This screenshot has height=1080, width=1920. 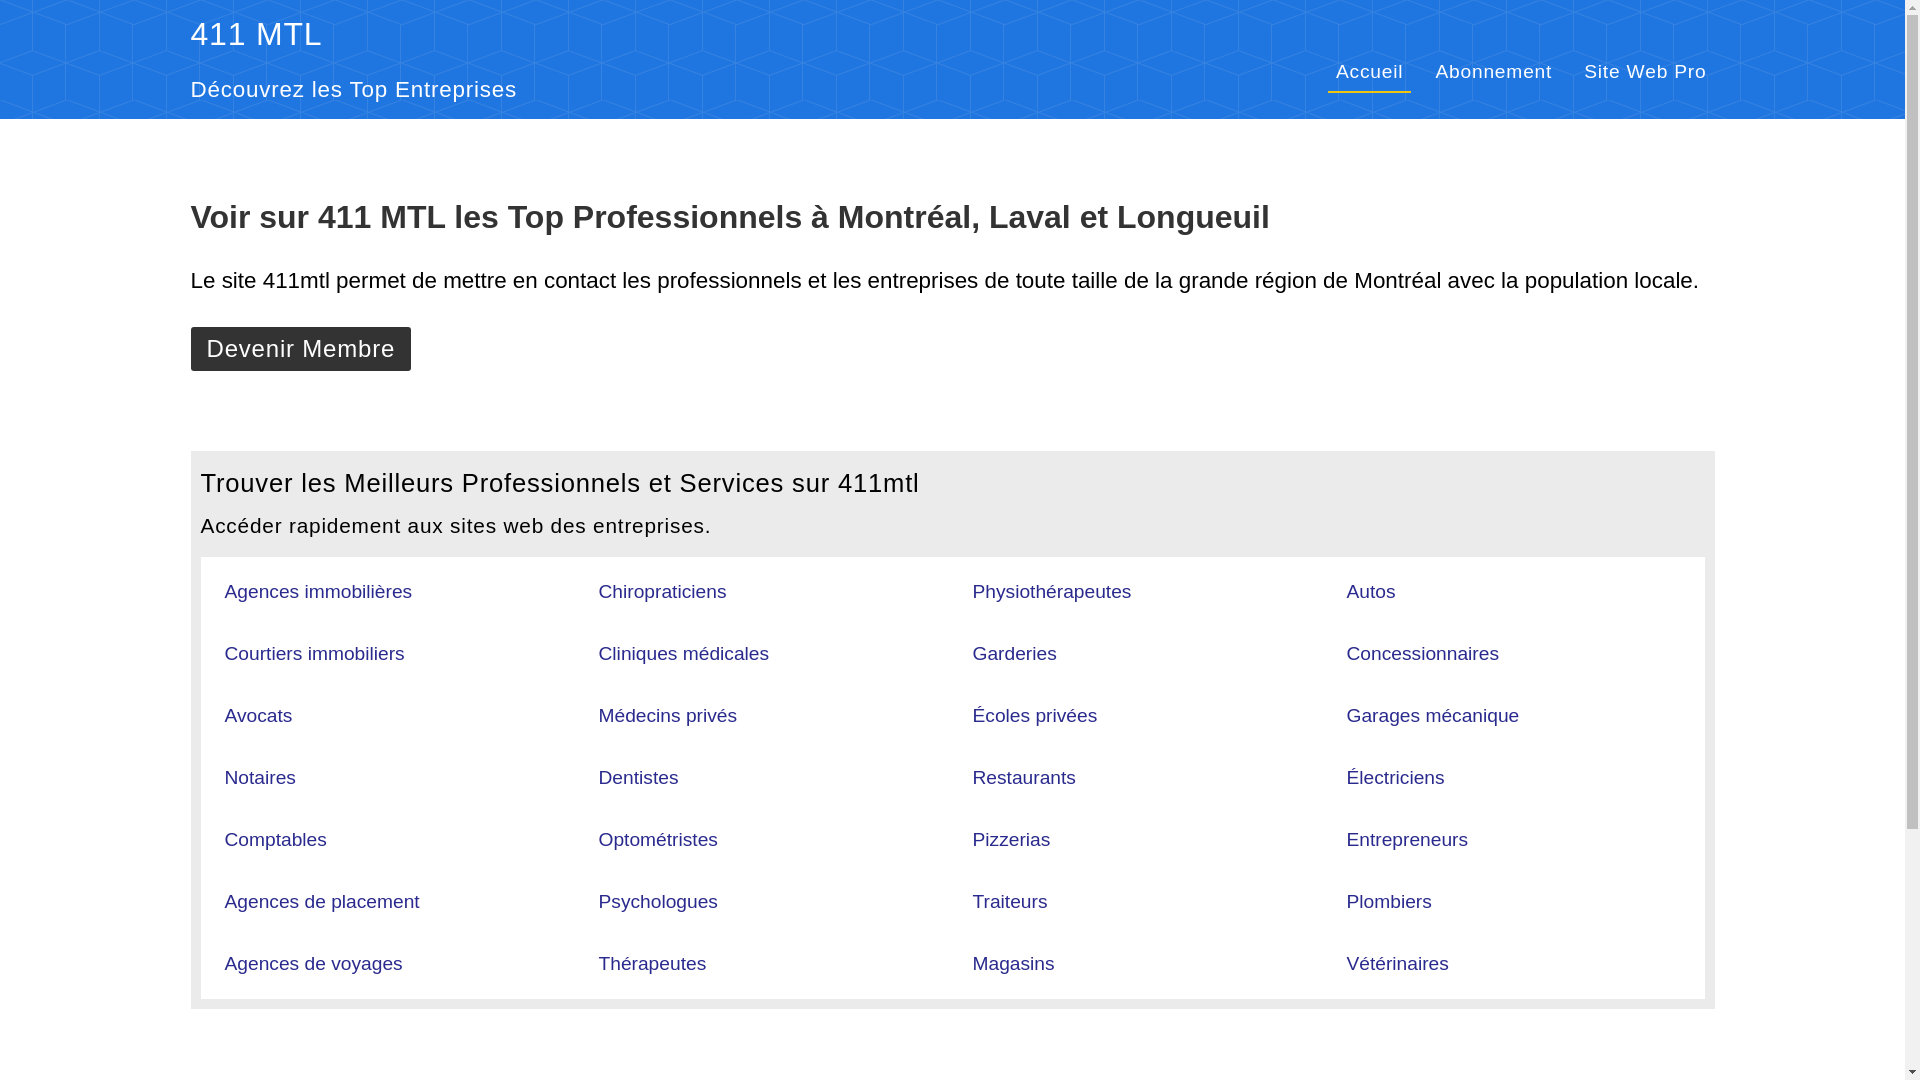 I want to click on Garderies, so click(x=1014, y=654).